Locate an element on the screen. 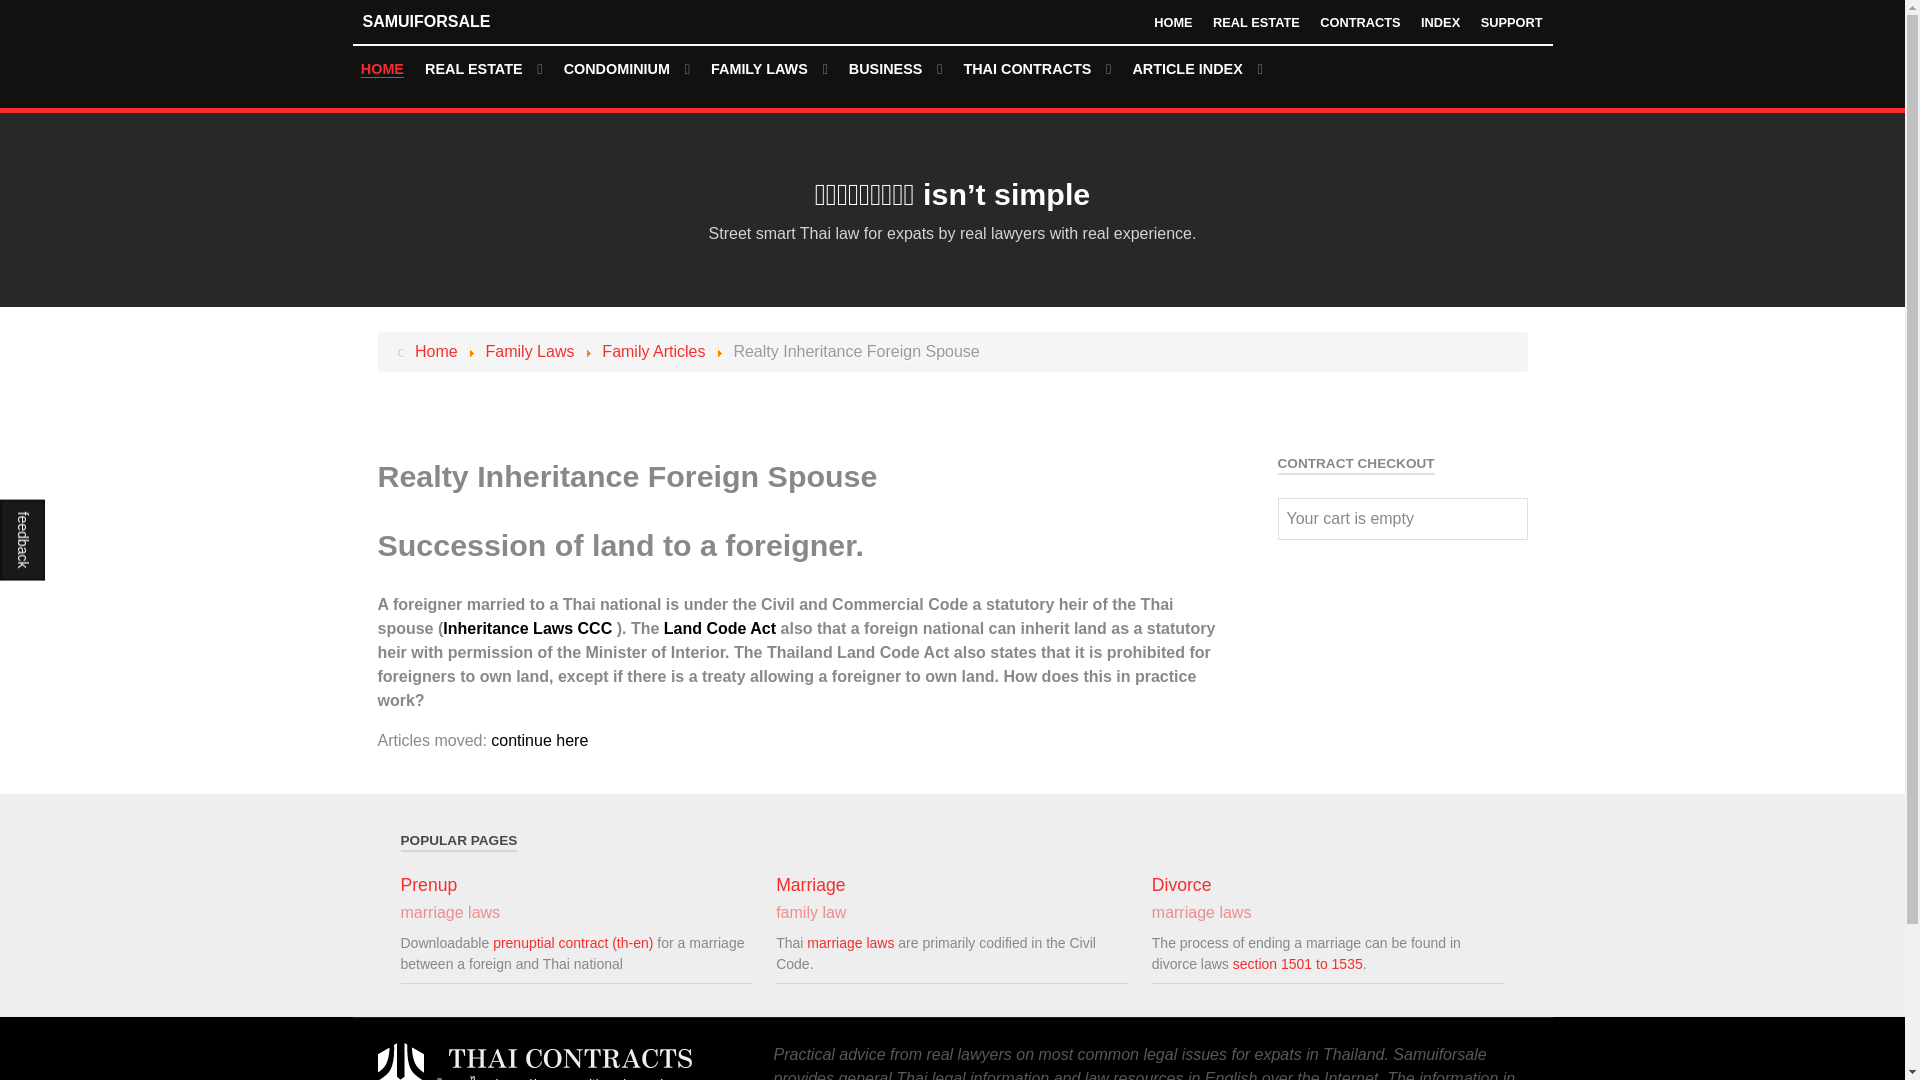  support is located at coordinates (1512, 22).